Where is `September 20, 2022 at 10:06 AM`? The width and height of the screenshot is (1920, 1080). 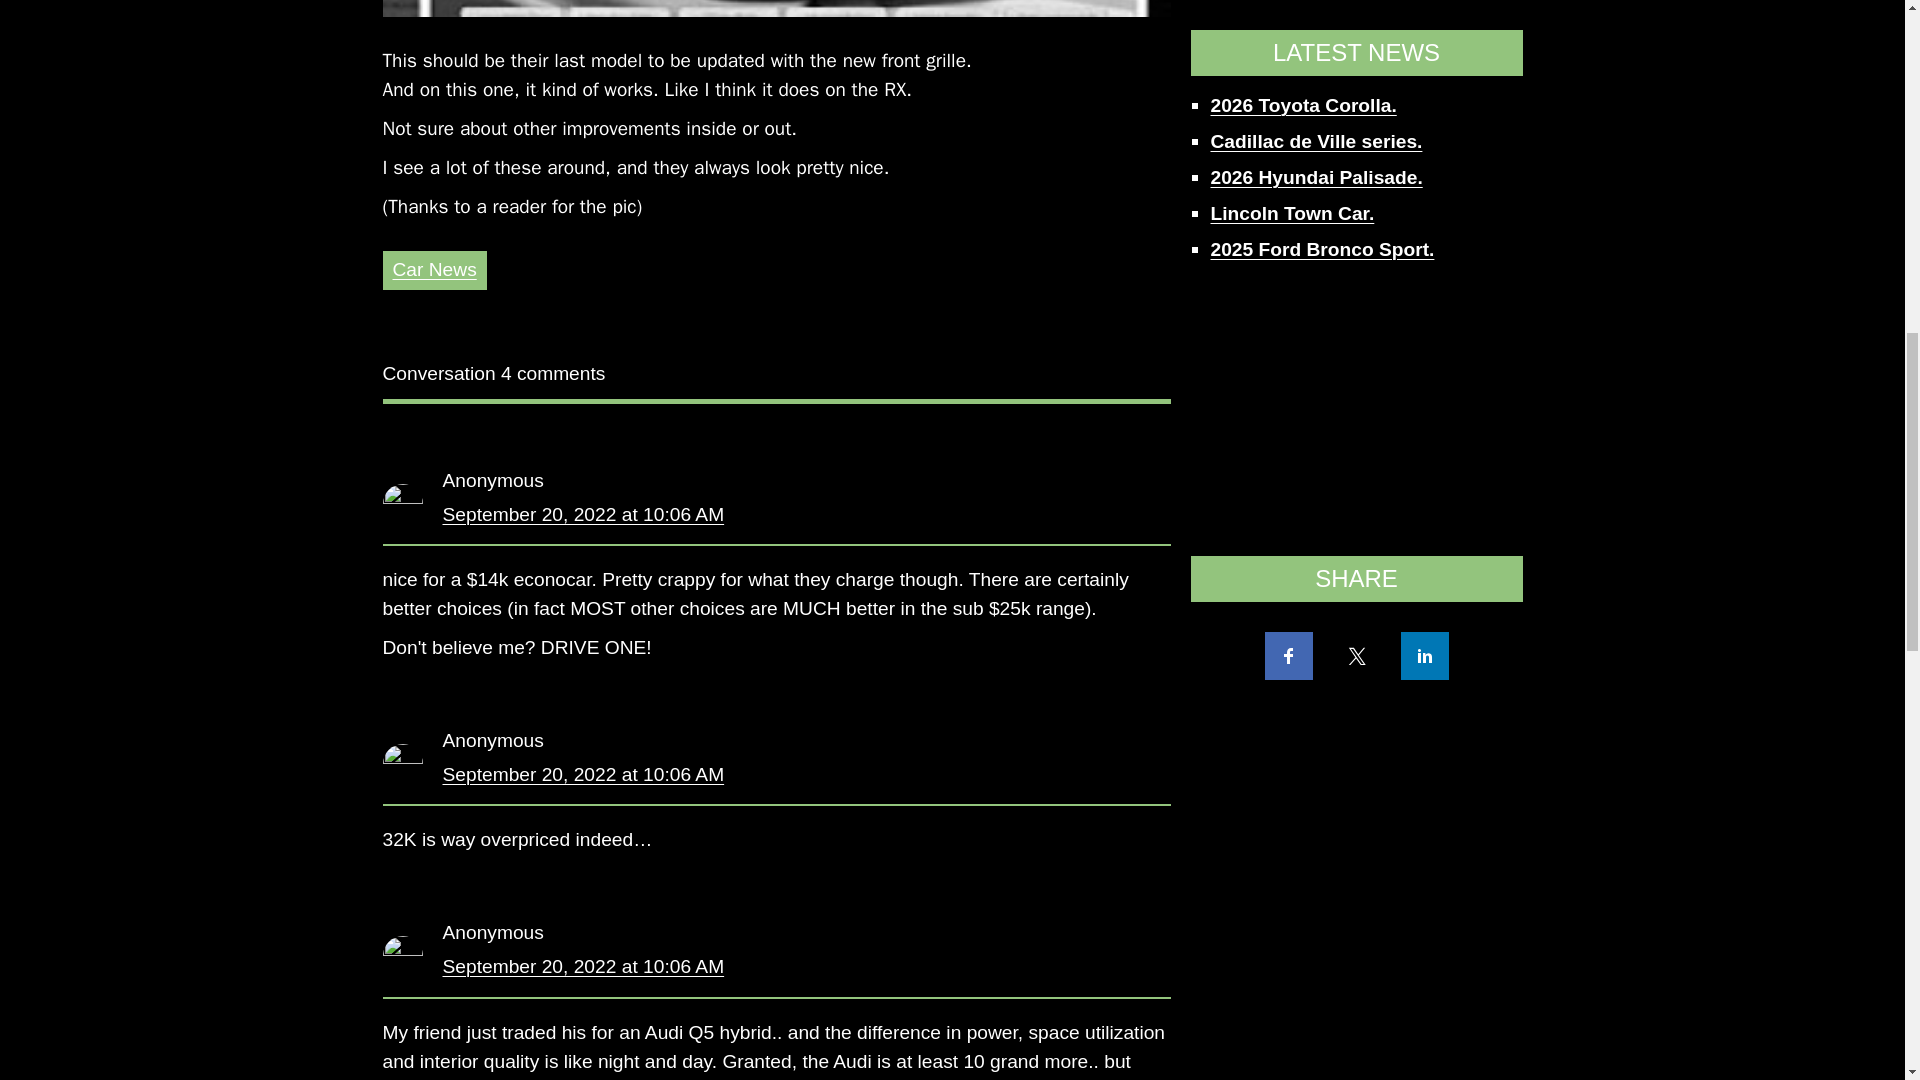
September 20, 2022 at 10:06 AM is located at coordinates (582, 774).